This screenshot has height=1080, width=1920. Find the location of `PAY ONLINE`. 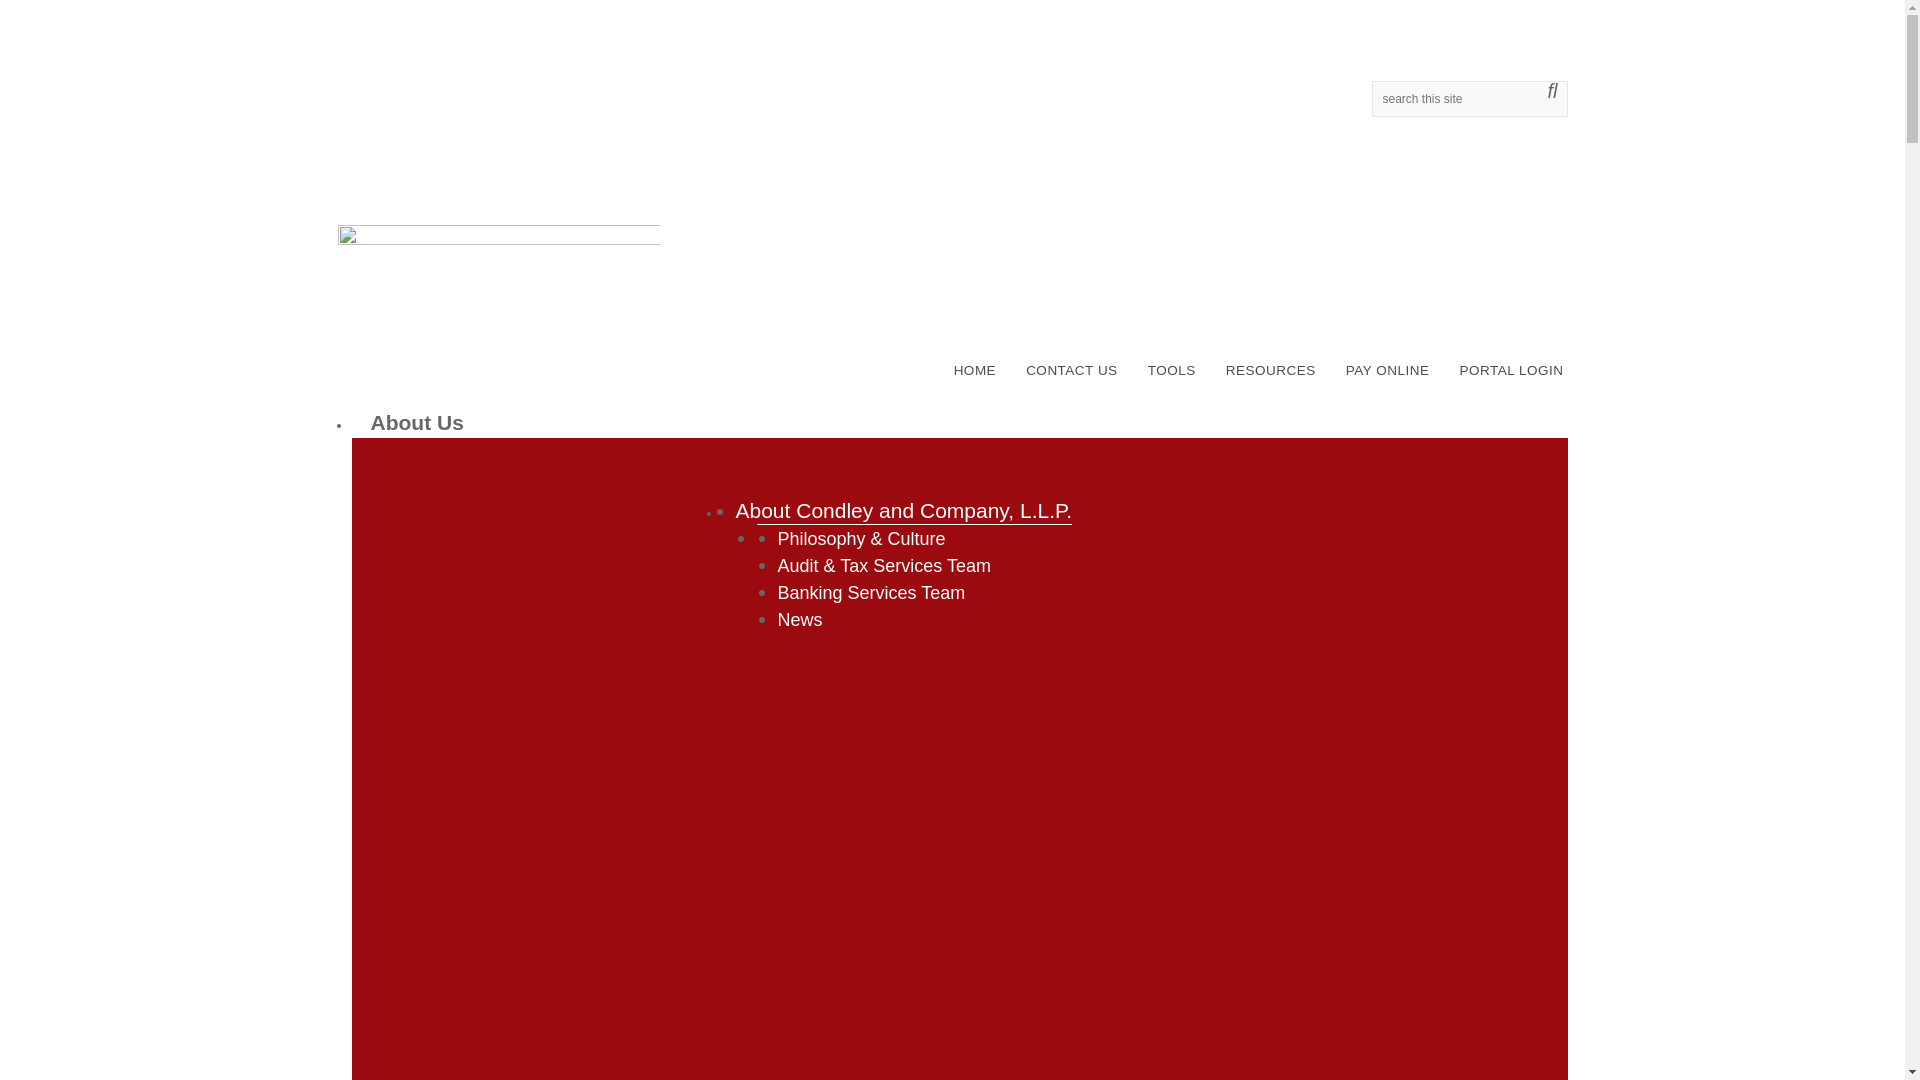

PAY ONLINE is located at coordinates (1388, 372).